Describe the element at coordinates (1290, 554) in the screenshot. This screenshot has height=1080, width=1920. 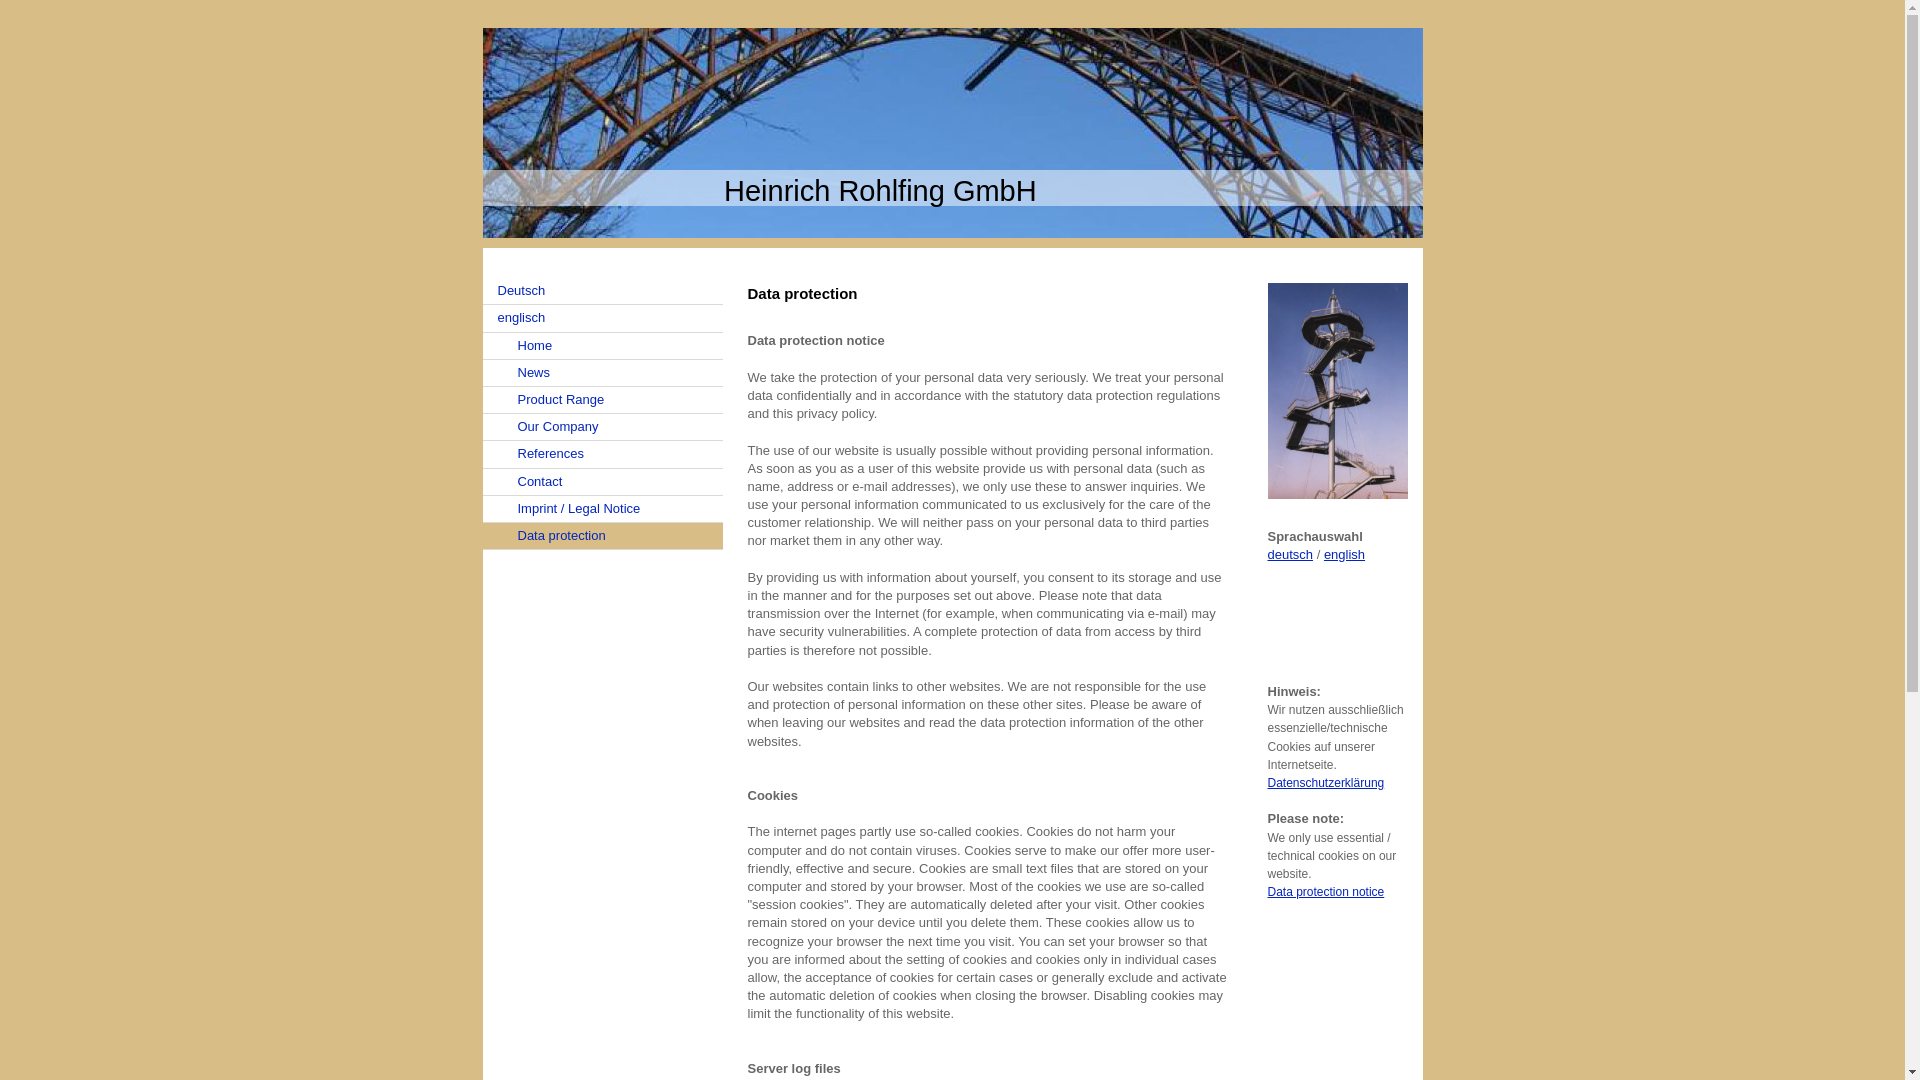
I see `deutsch` at that location.